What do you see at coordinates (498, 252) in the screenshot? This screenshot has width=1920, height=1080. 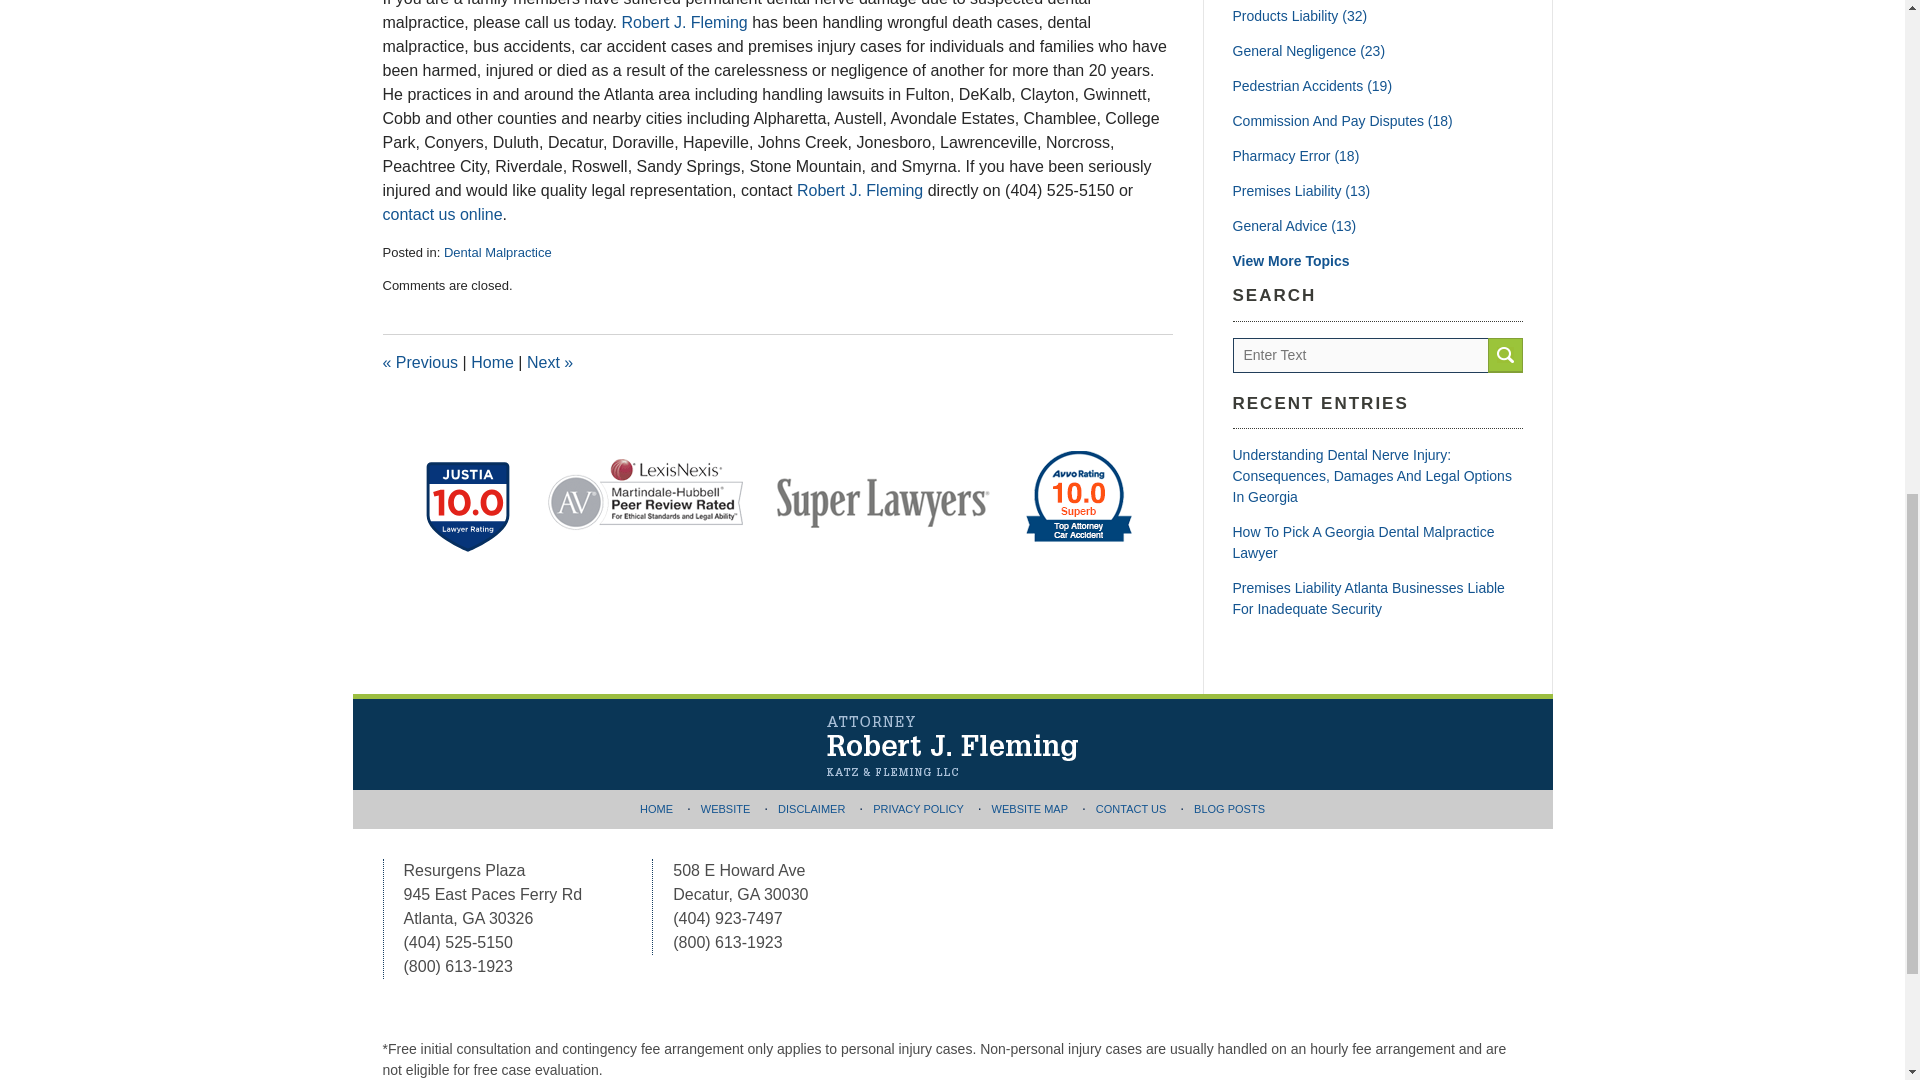 I see `View all posts in Dental Malpractice` at bounding box center [498, 252].